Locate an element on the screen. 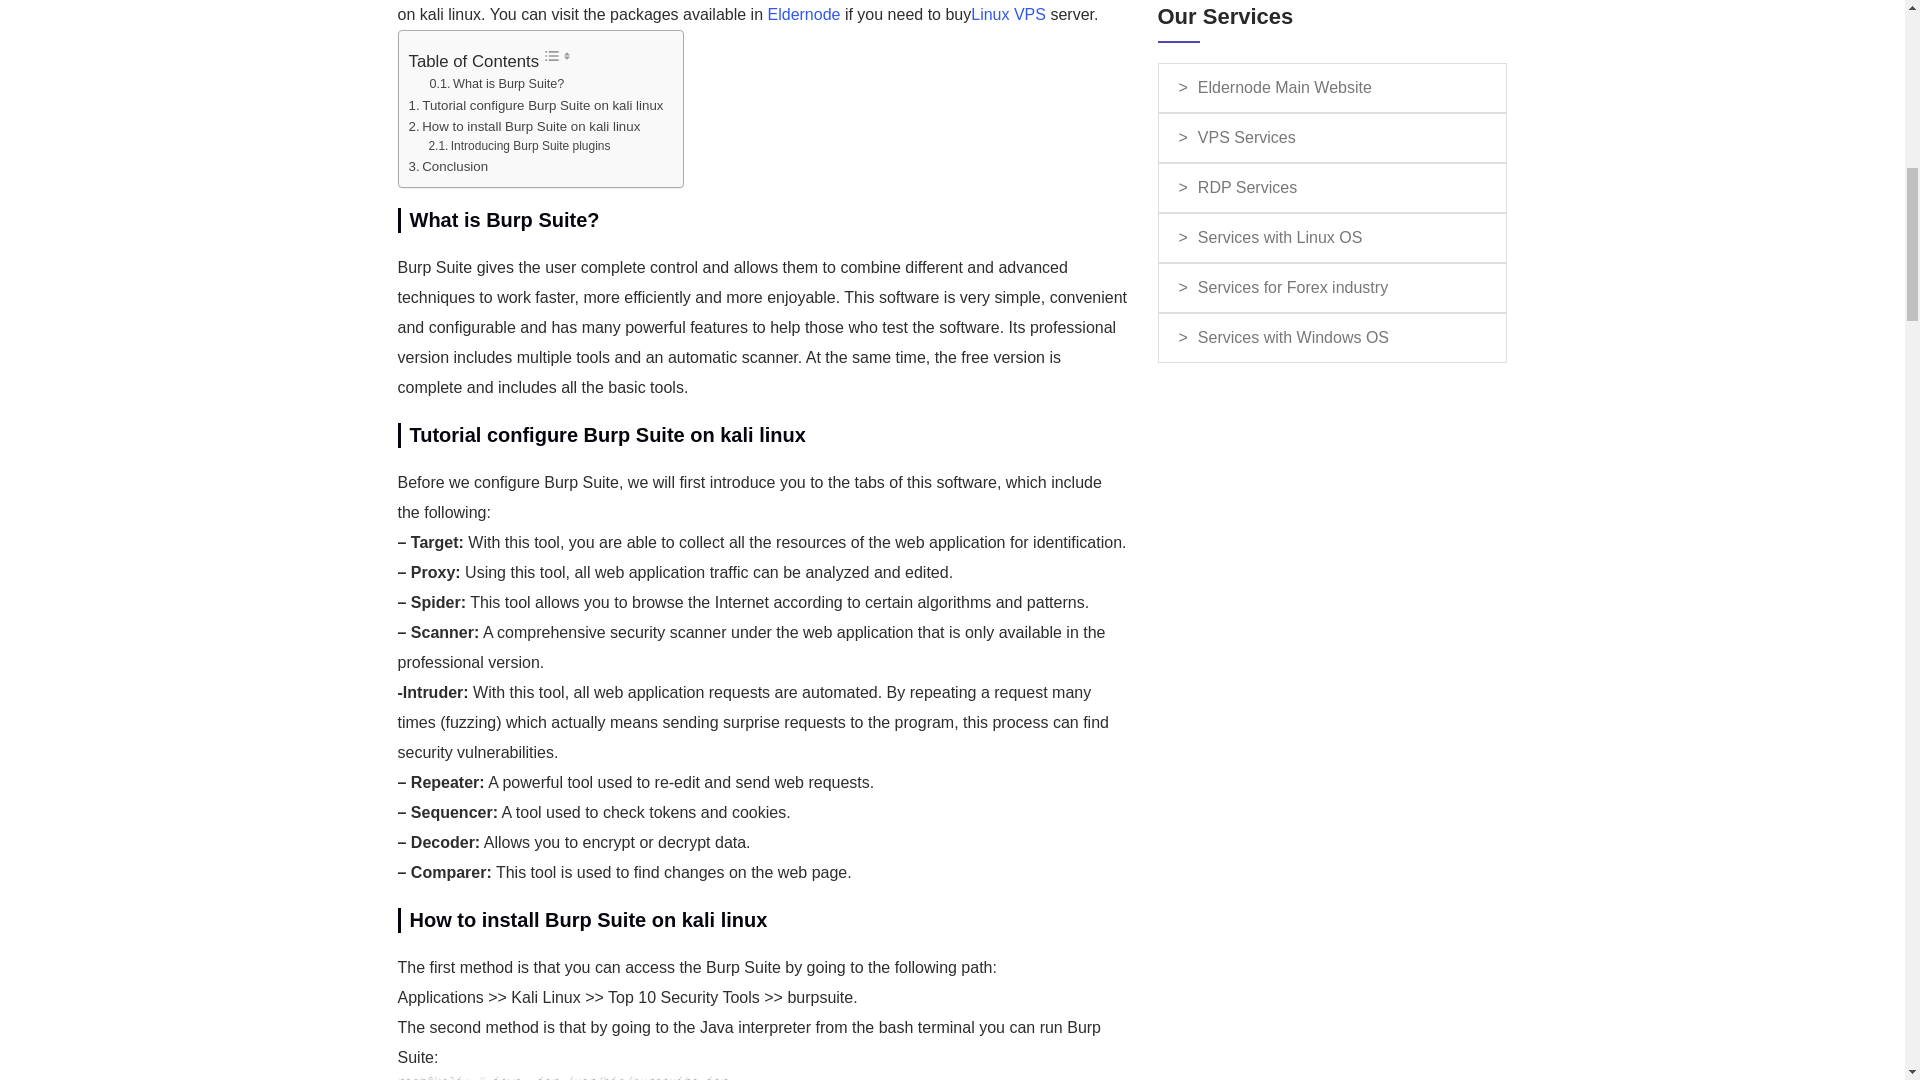 The width and height of the screenshot is (1920, 1080). Conclusion is located at coordinates (447, 166).